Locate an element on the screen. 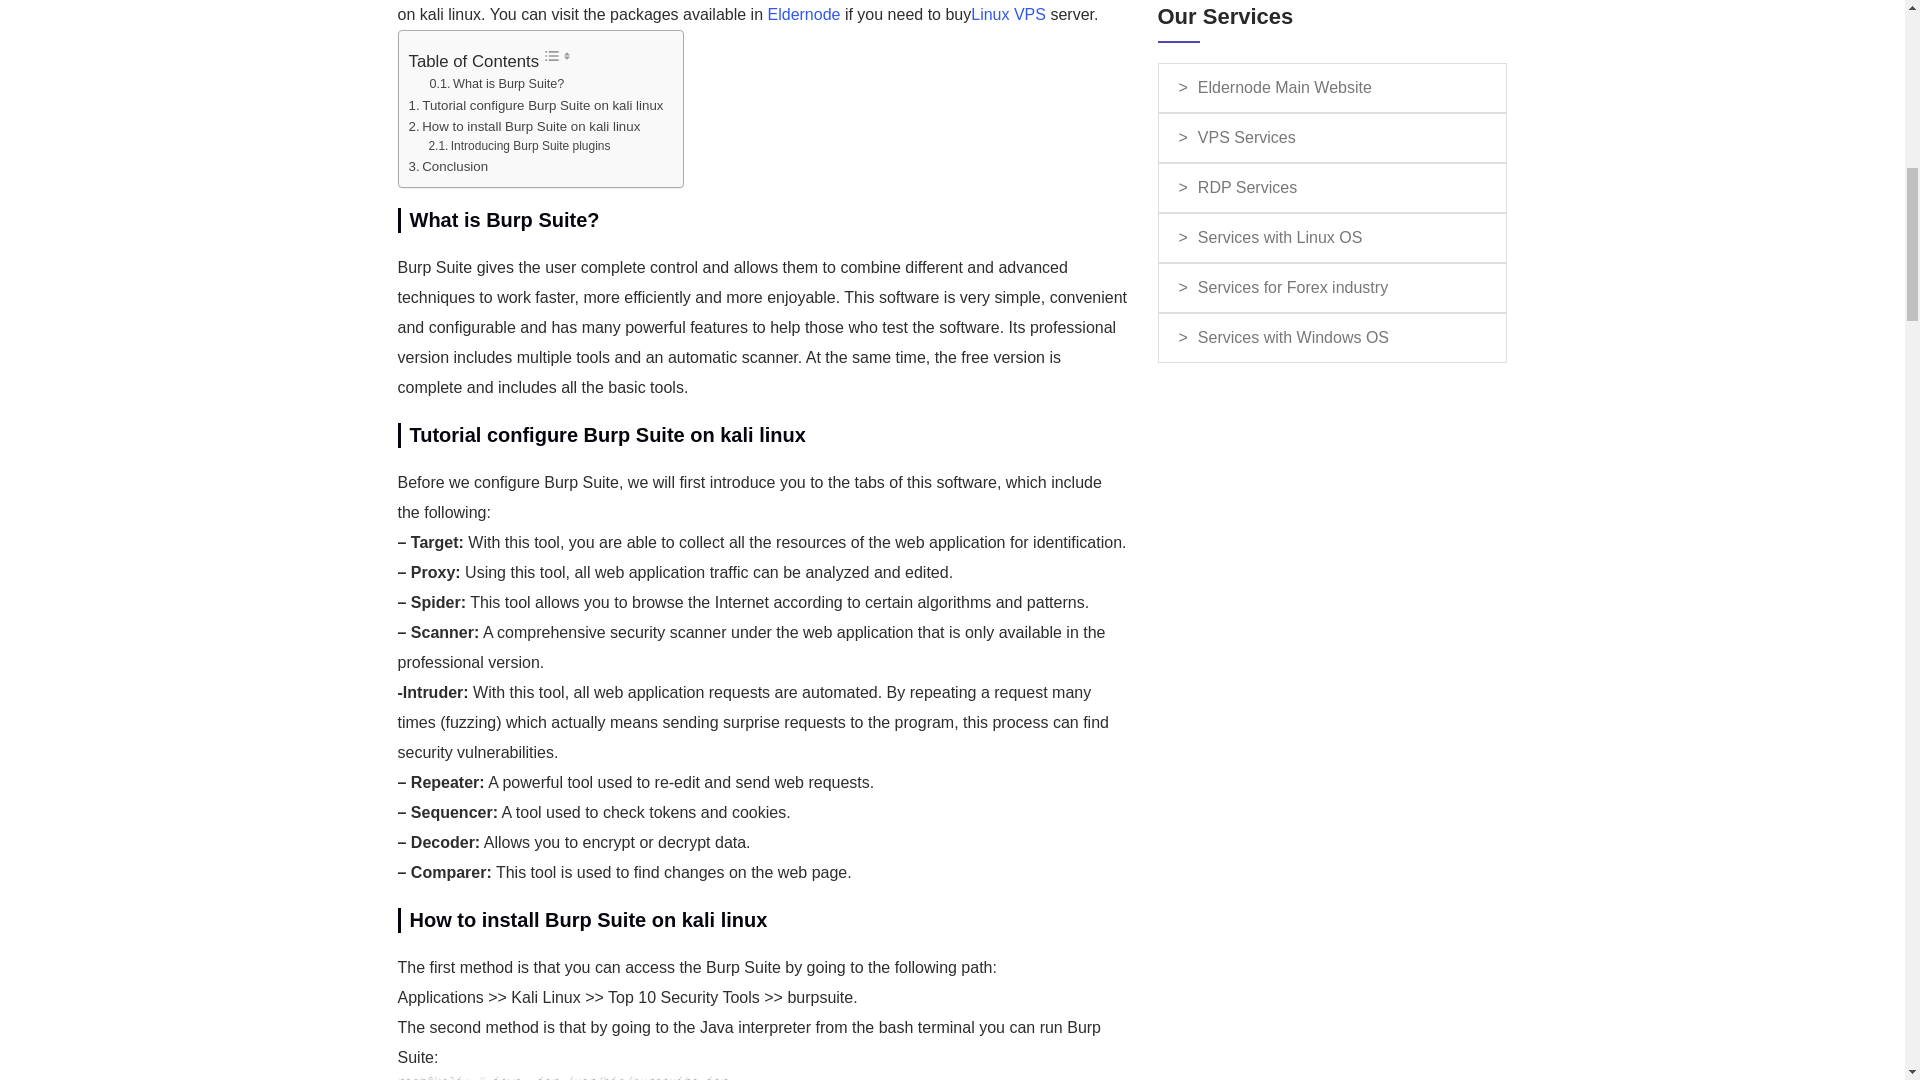 The width and height of the screenshot is (1920, 1080). Conclusion is located at coordinates (447, 166).